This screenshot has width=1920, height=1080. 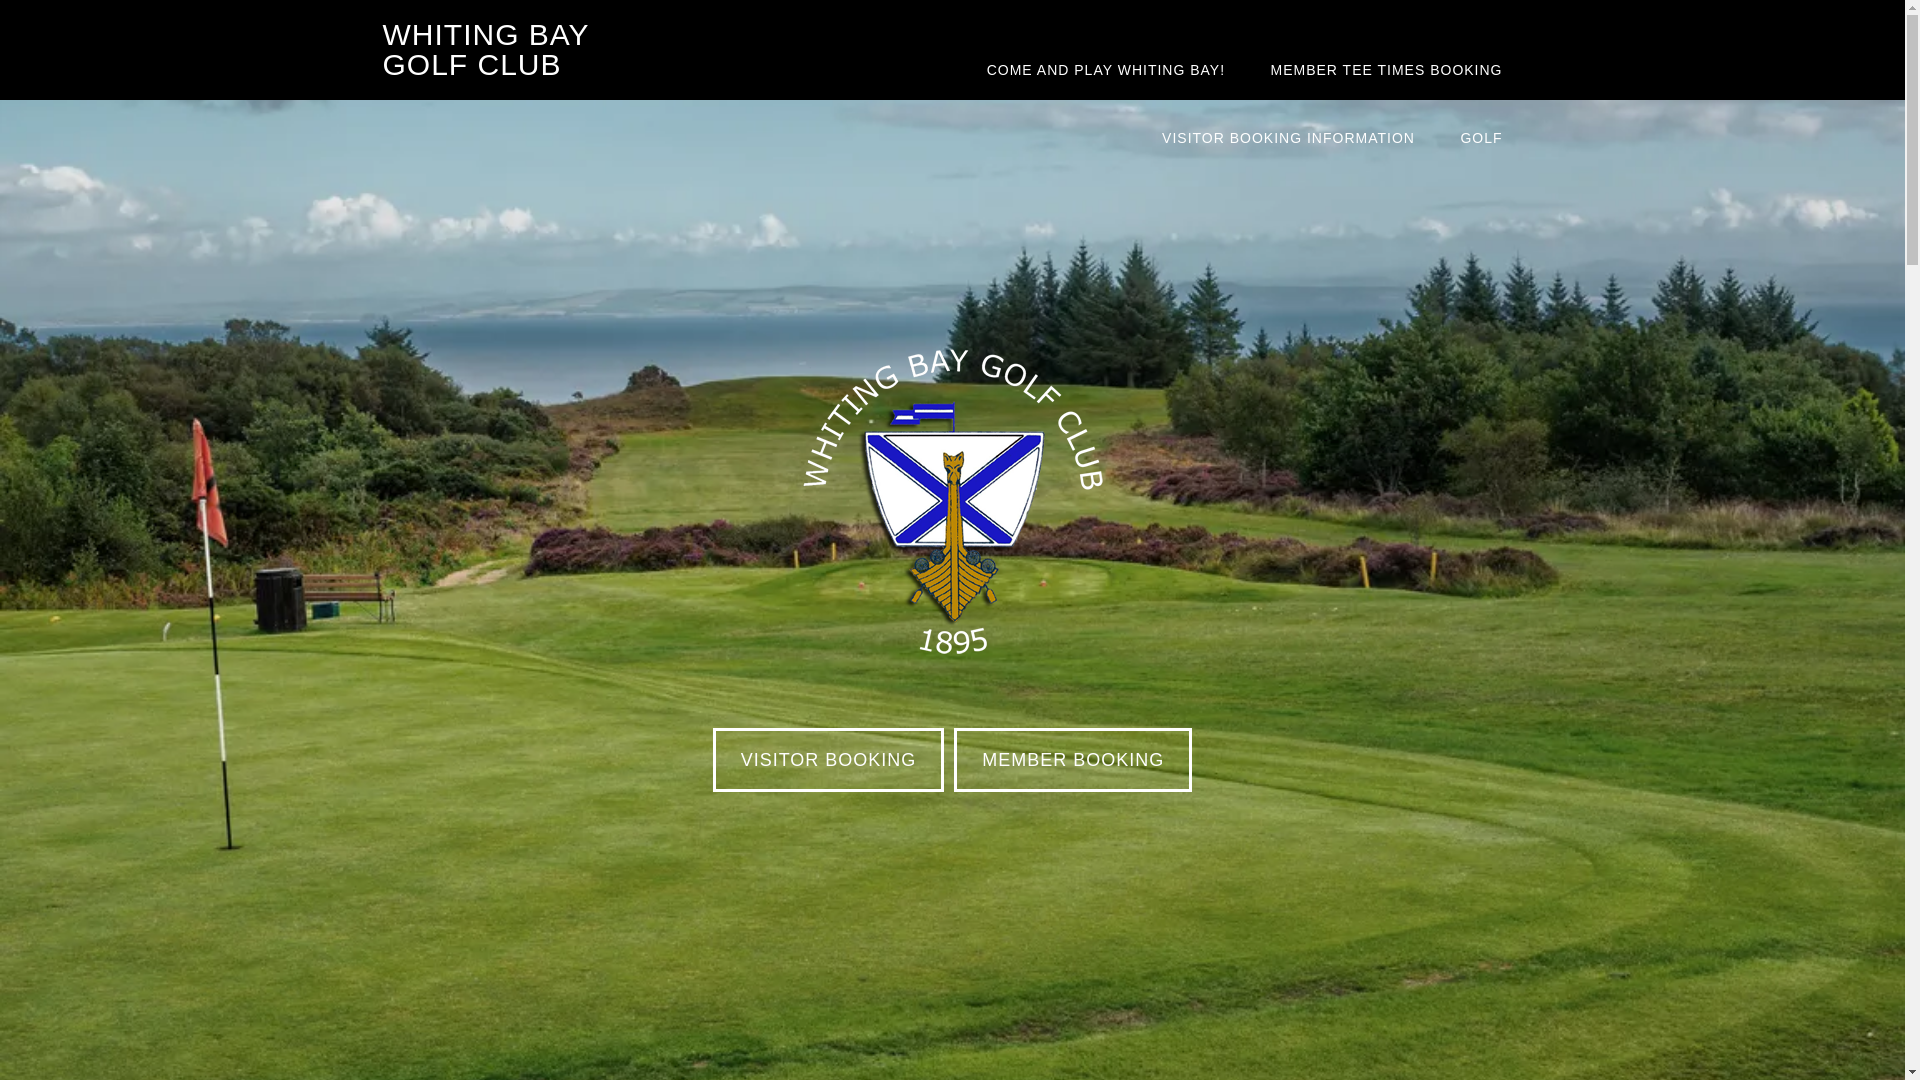 I want to click on COME AND PLAY WHITING BAY!, so click(x=1106, y=69).